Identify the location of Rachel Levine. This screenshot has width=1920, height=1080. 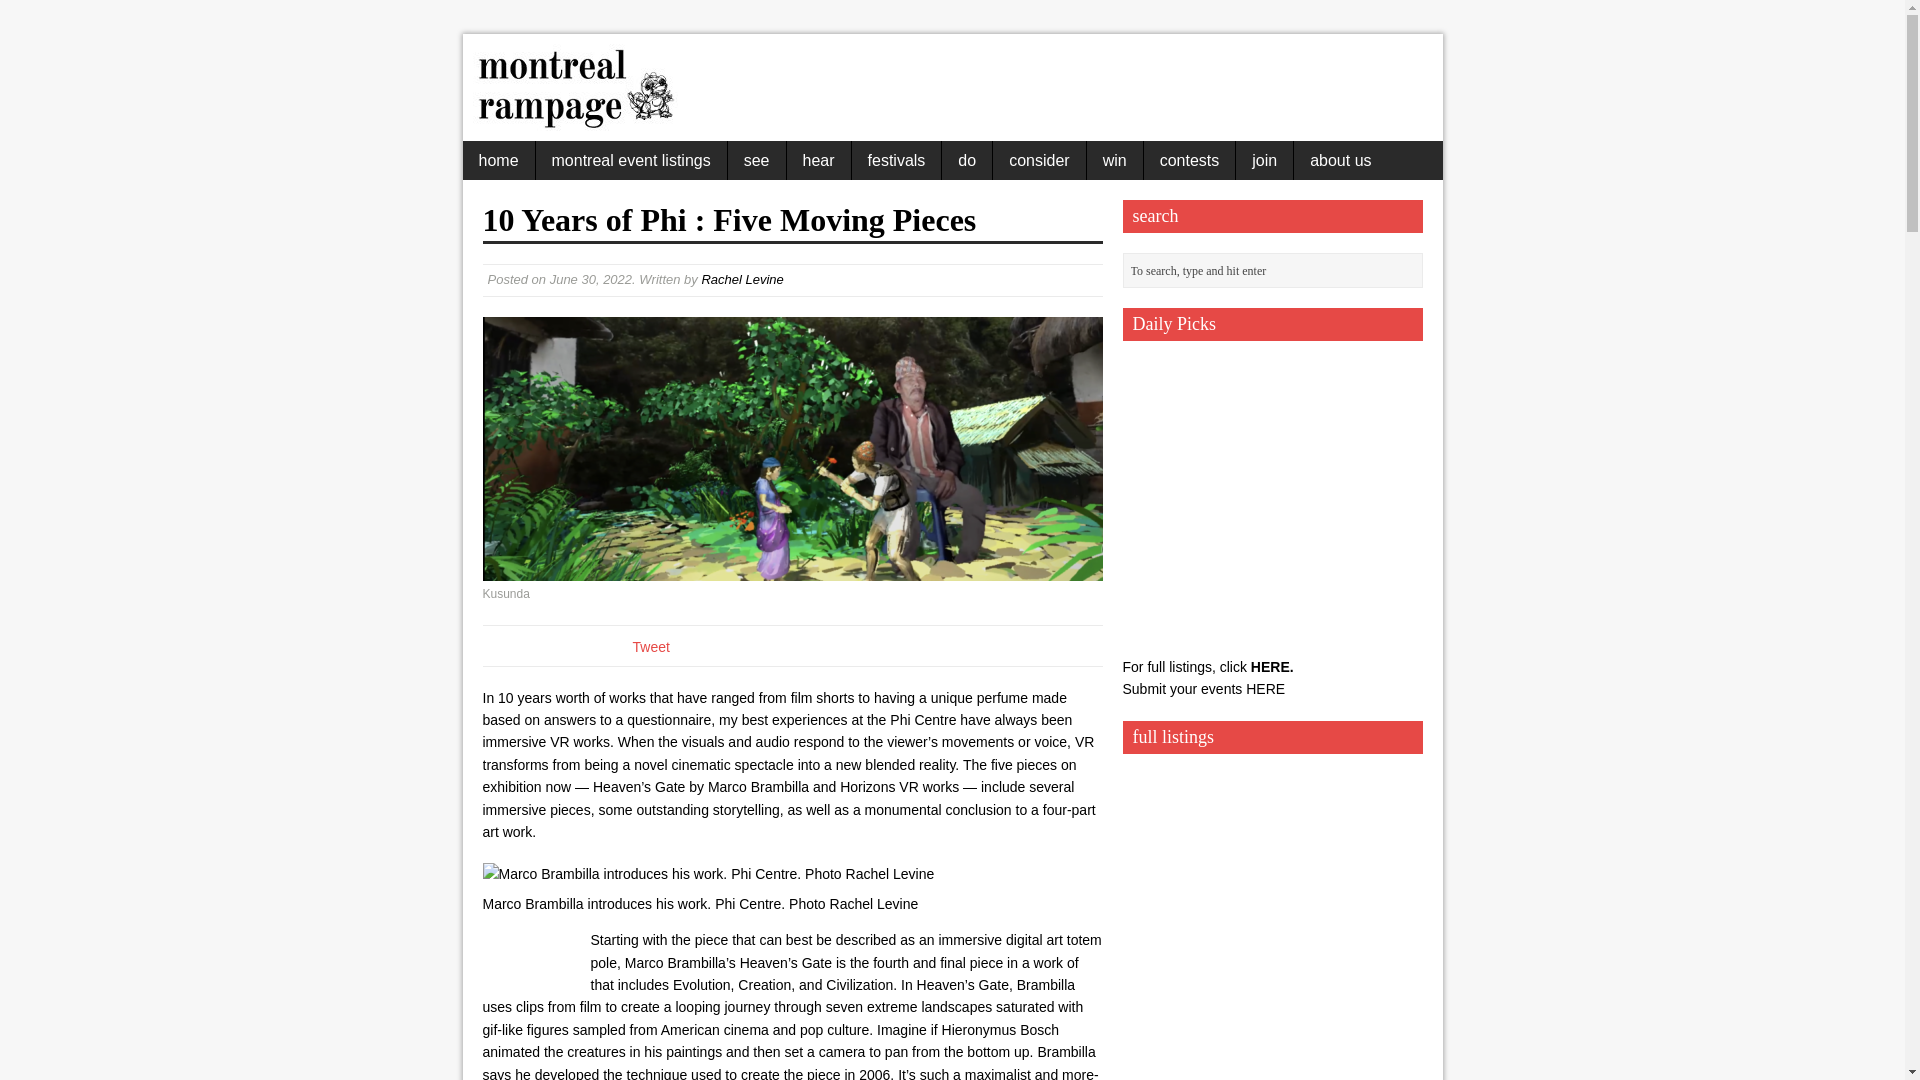
(742, 280).